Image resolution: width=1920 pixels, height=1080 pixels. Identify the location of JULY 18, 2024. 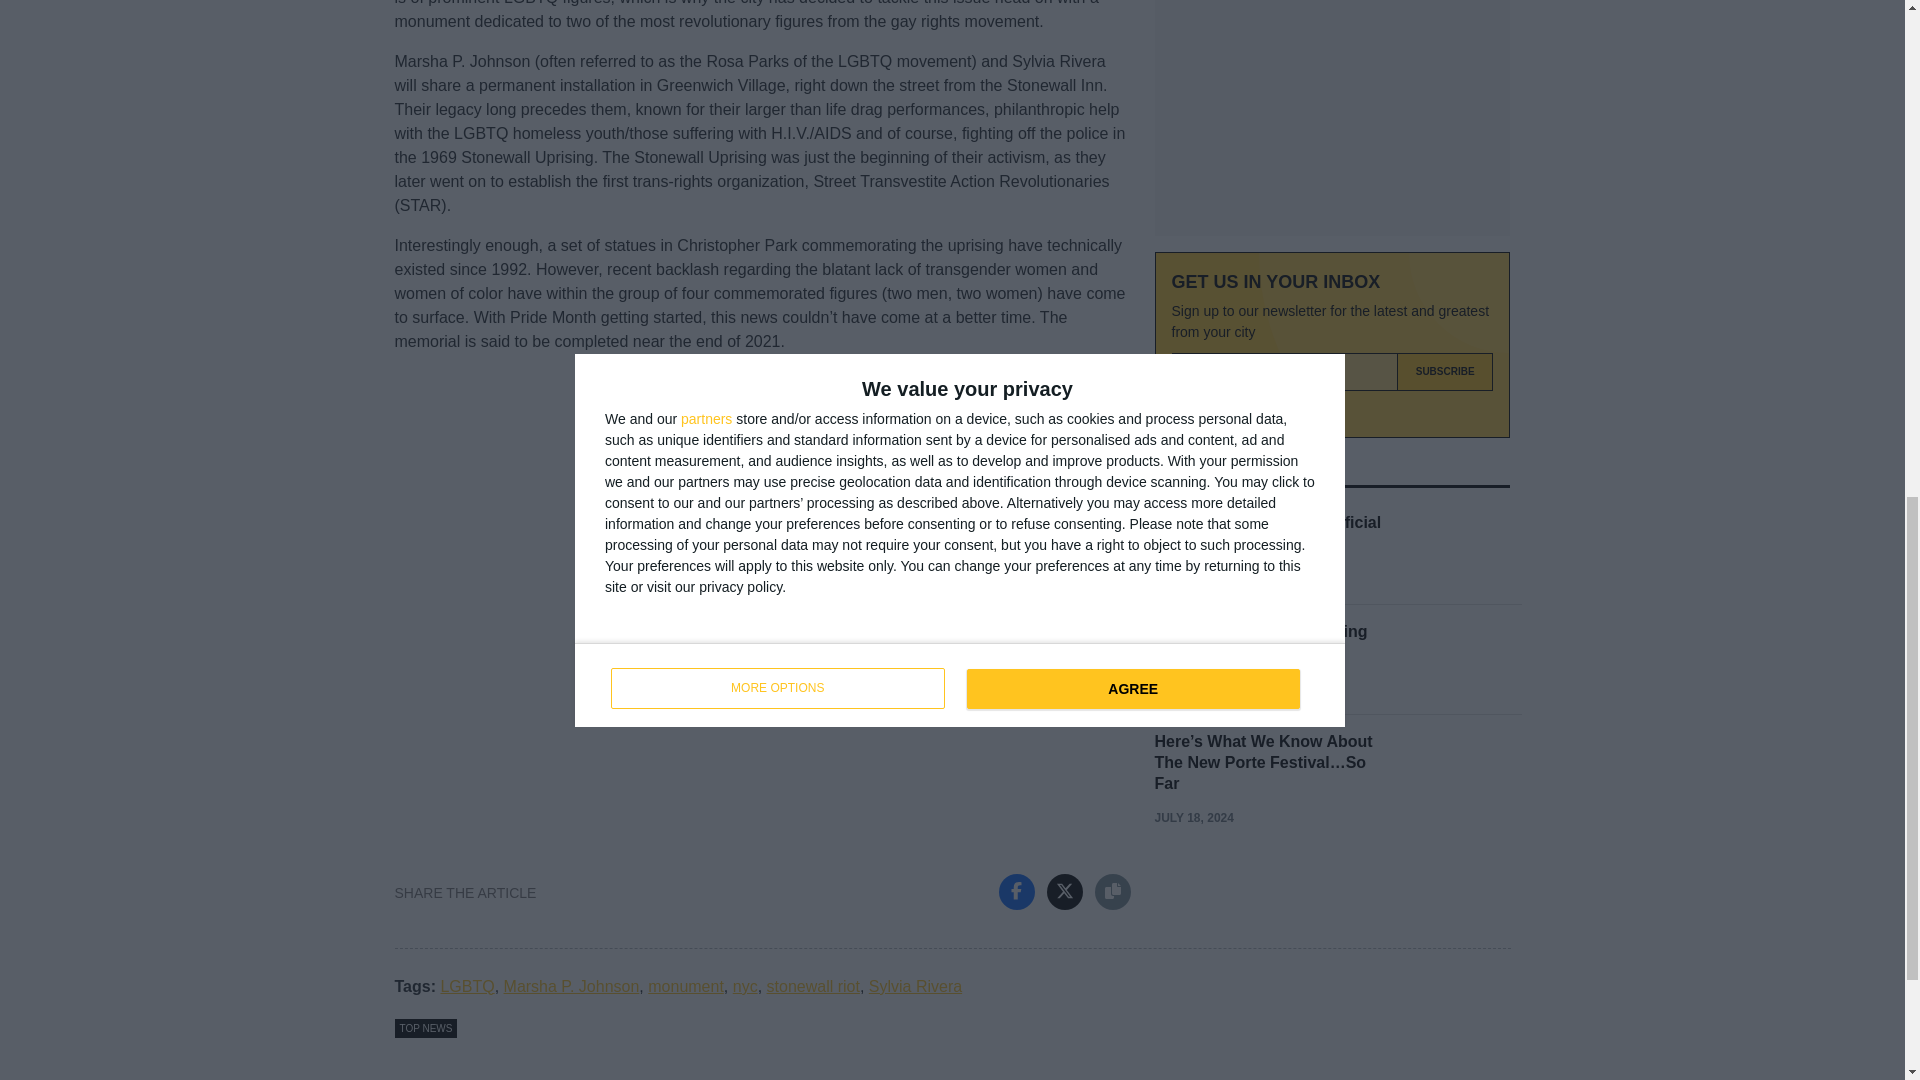
(1192, 818).